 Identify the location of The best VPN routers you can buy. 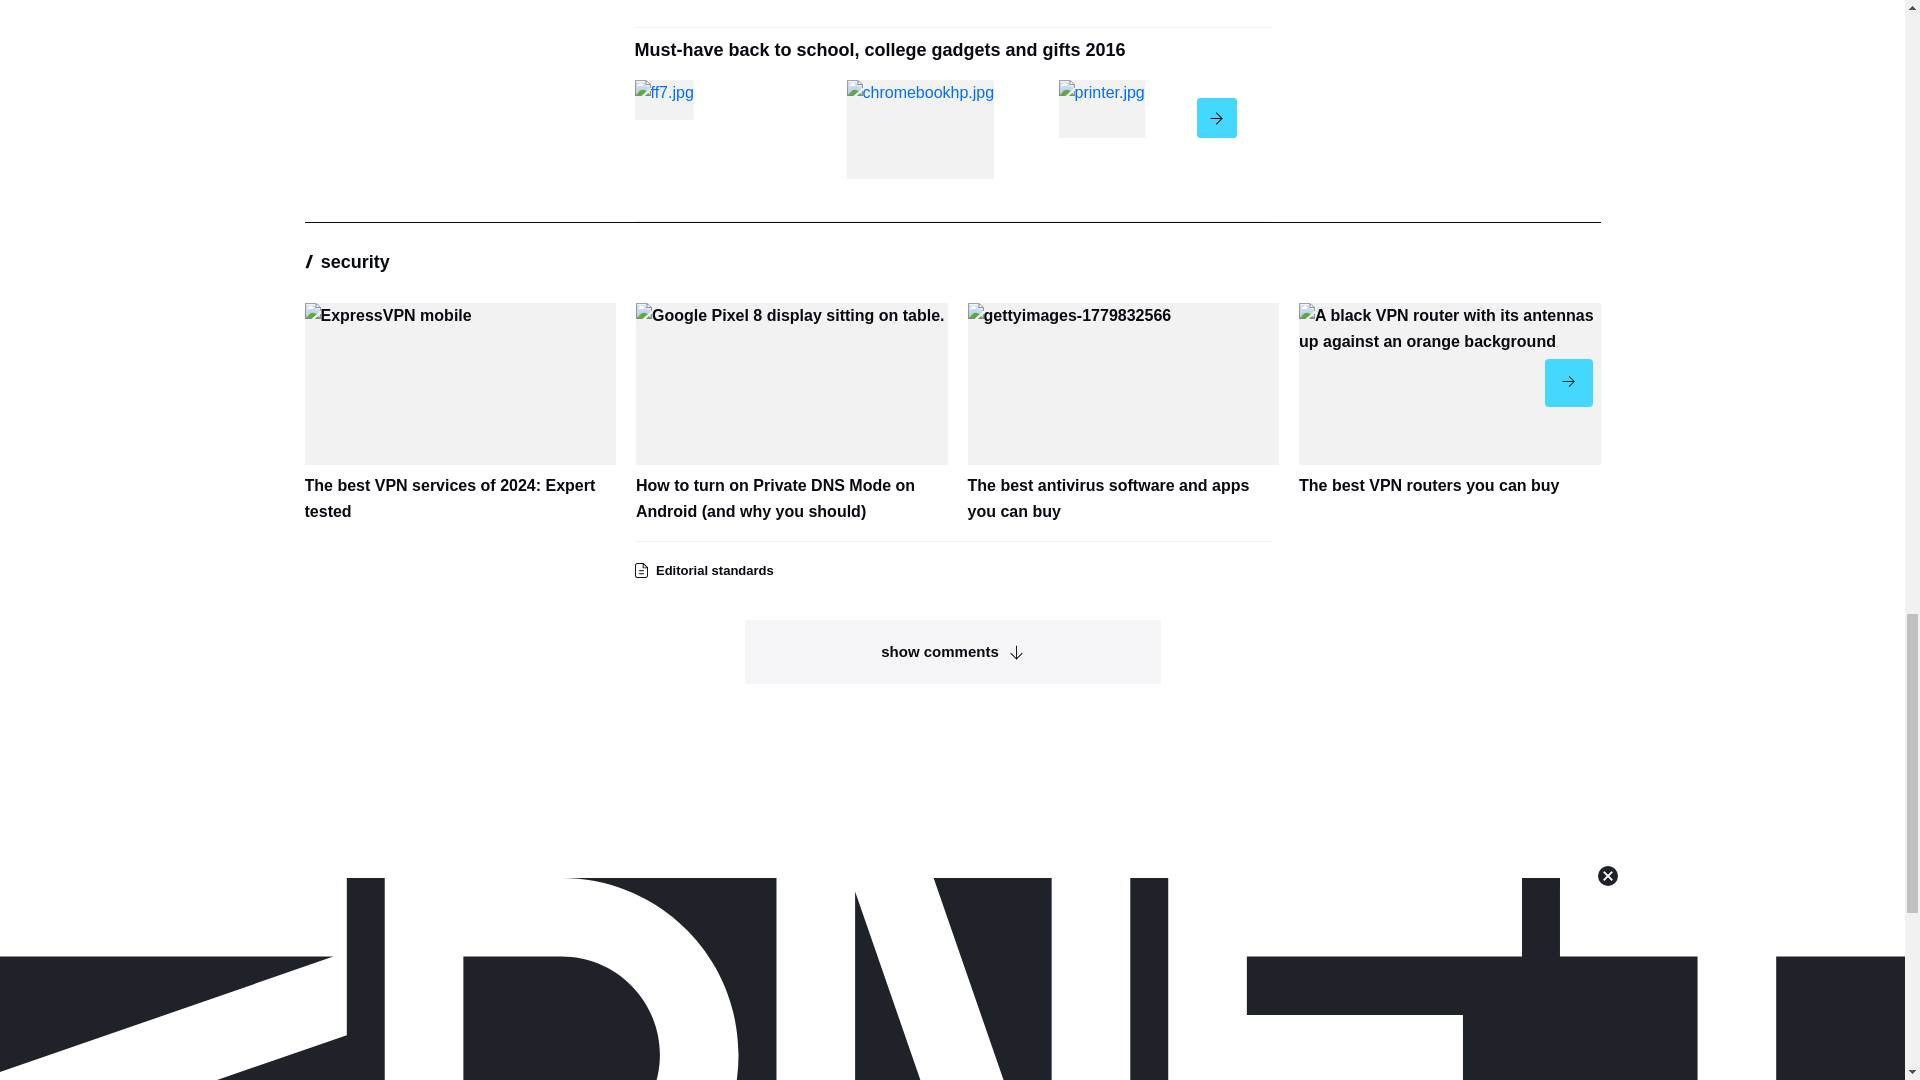
(1454, 400).